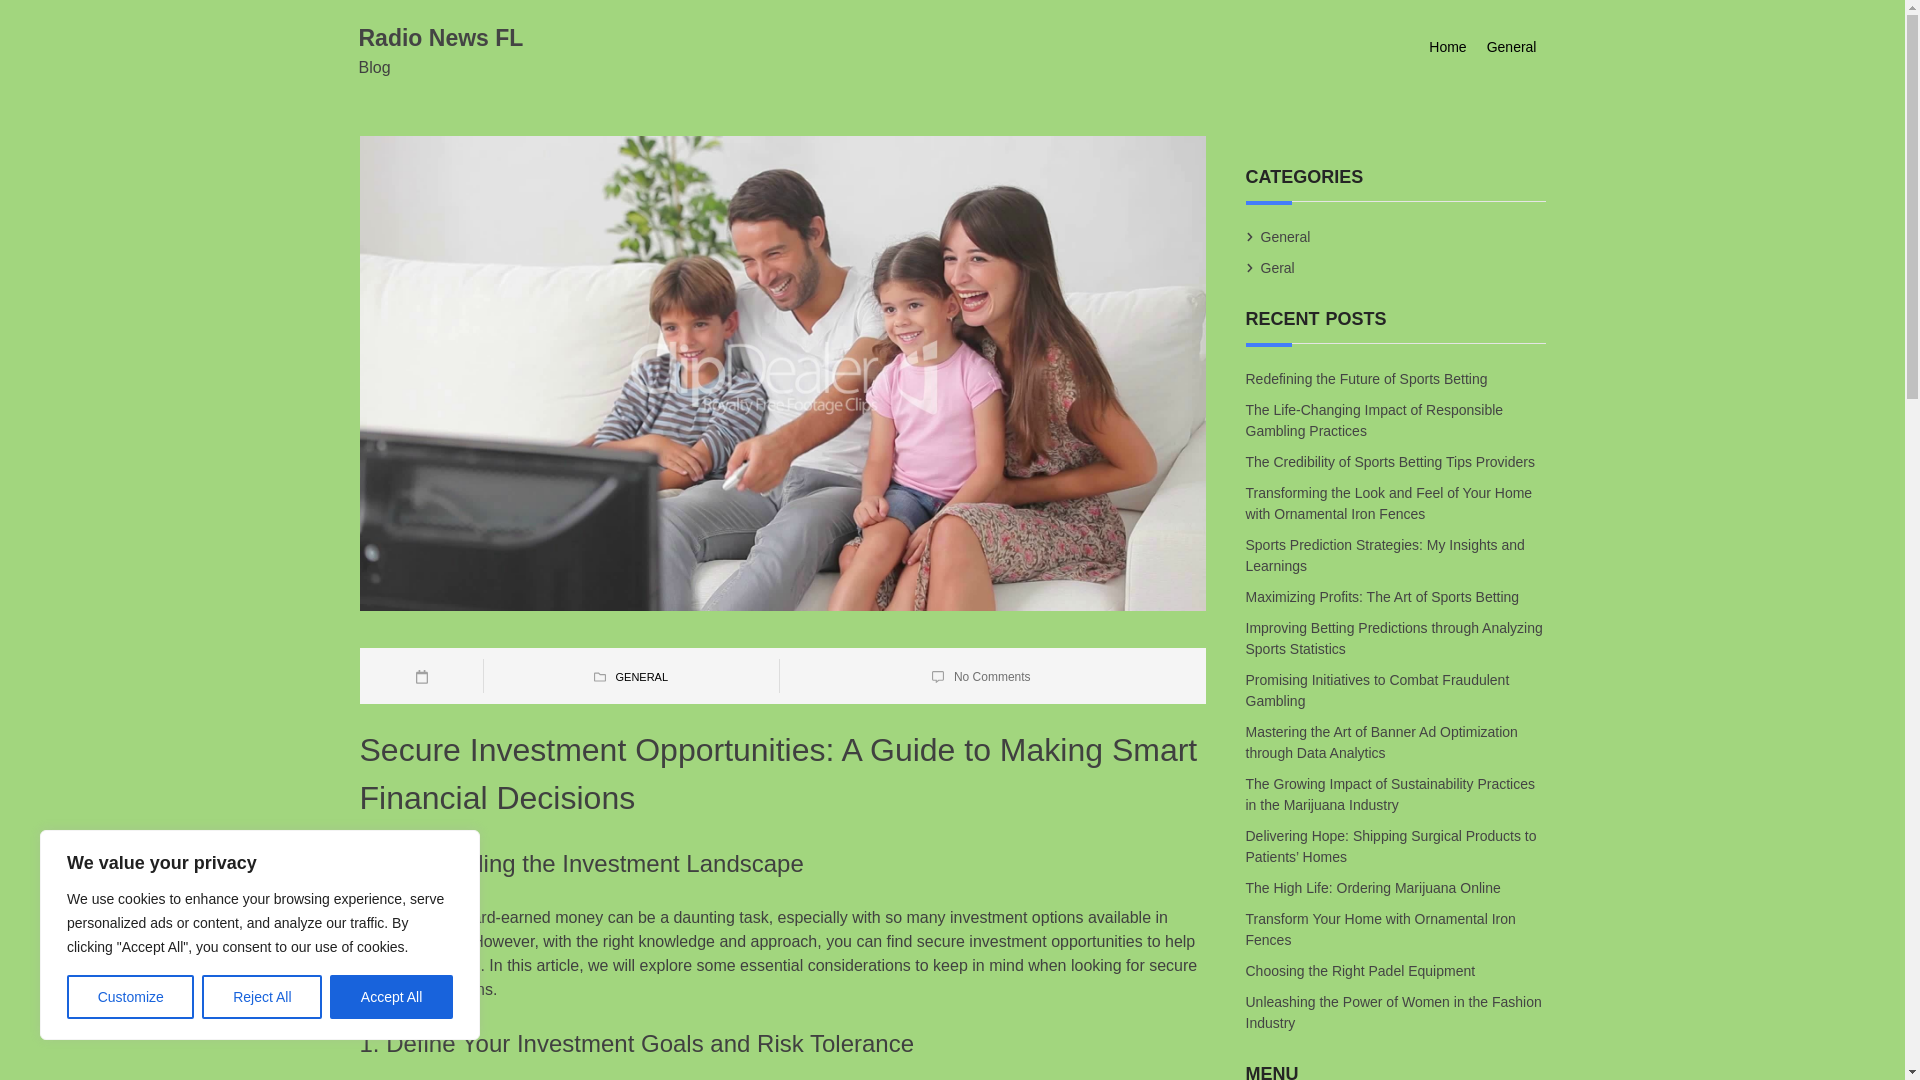 This screenshot has width=1920, height=1080. What do you see at coordinates (1512, 47) in the screenshot?
I see `General` at bounding box center [1512, 47].